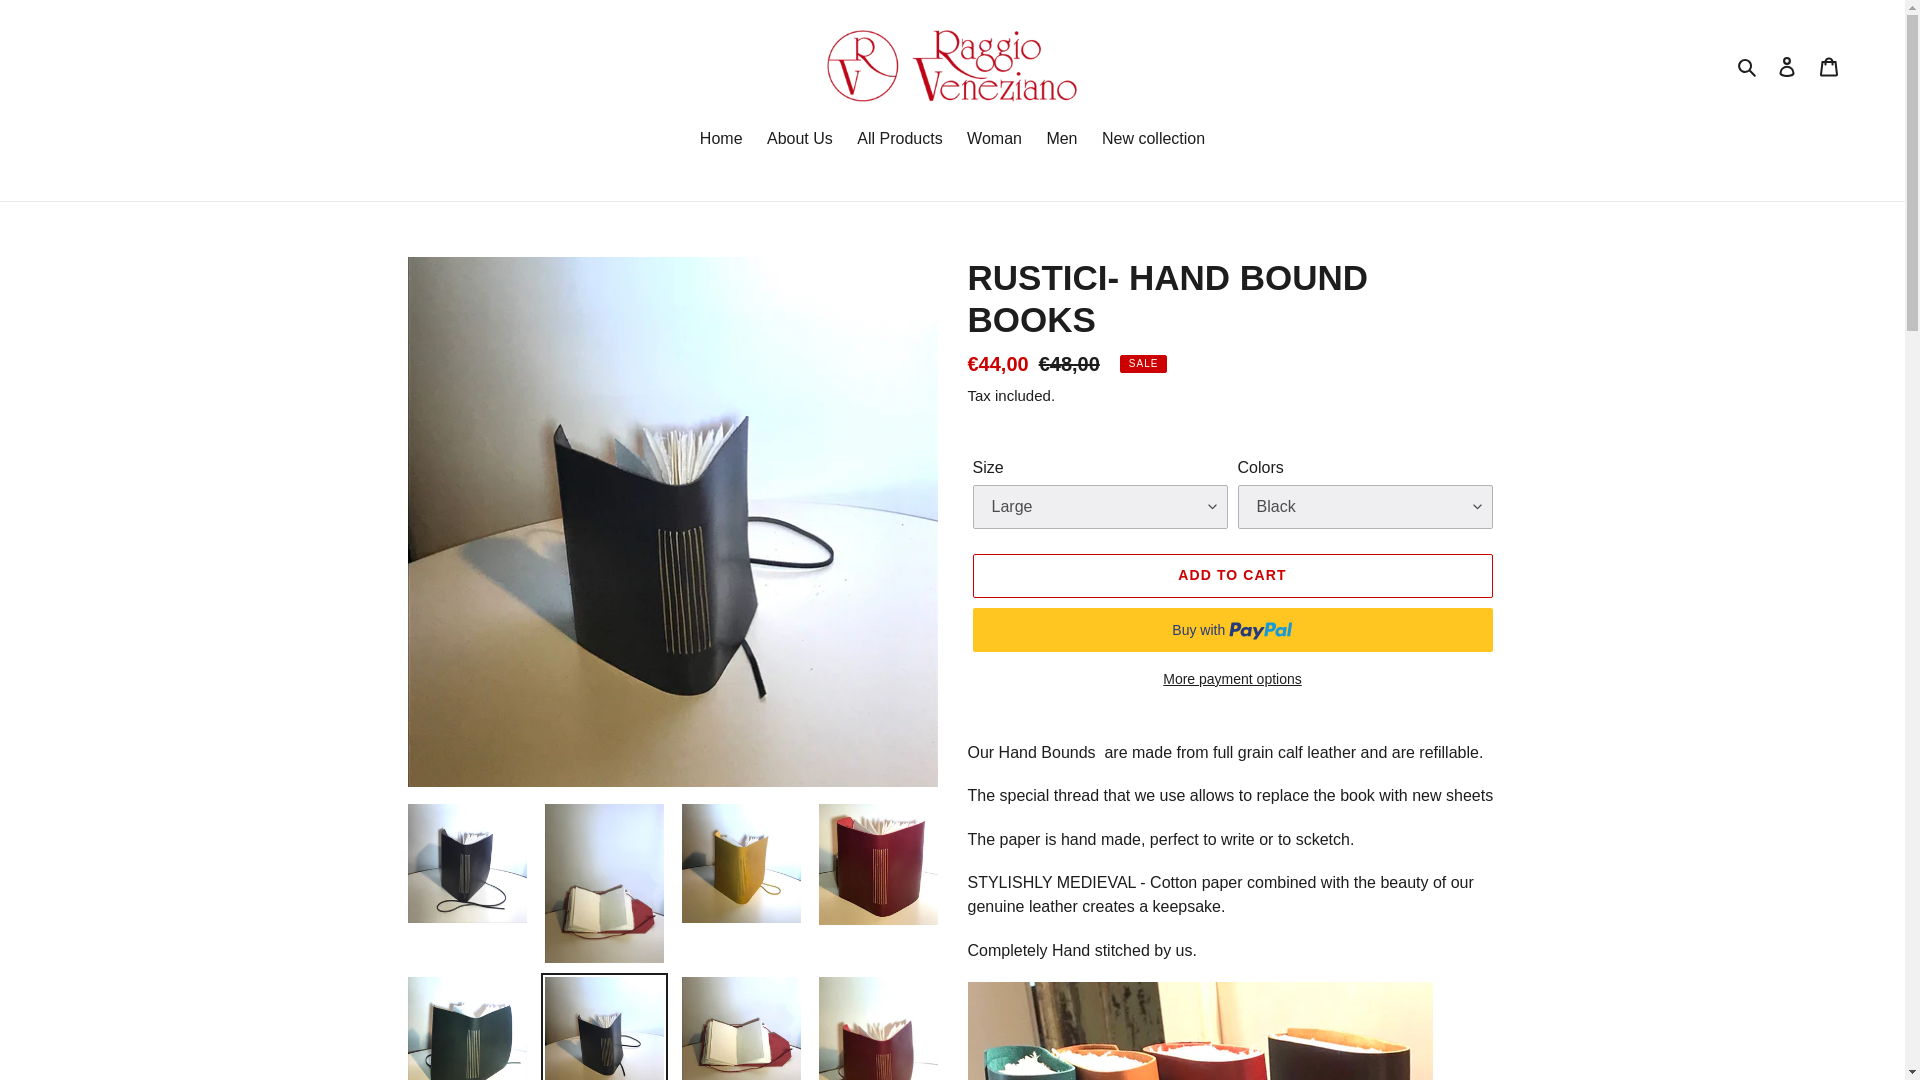 The image size is (1920, 1080). Describe the element at coordinates (720, 140) in the screenshot. I see `Home` at that location.